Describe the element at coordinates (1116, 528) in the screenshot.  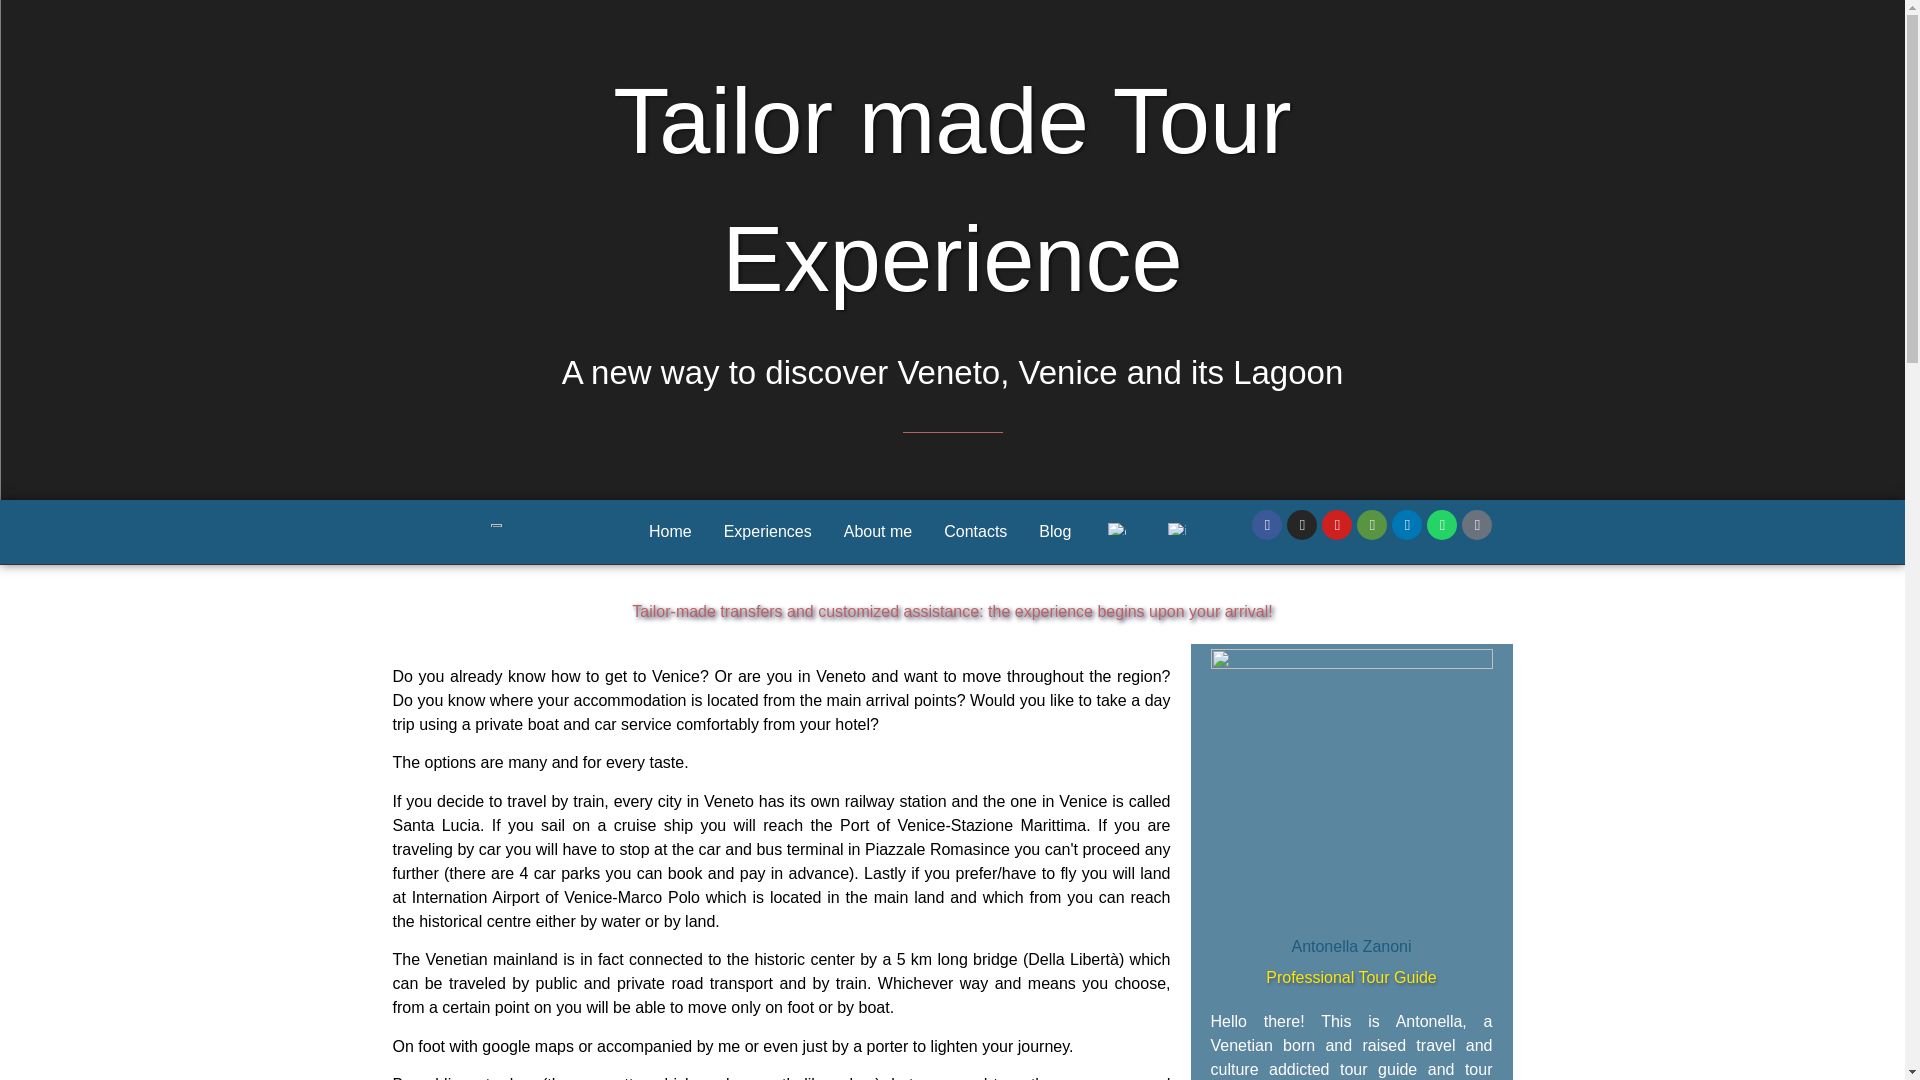
I see `English` at that location.